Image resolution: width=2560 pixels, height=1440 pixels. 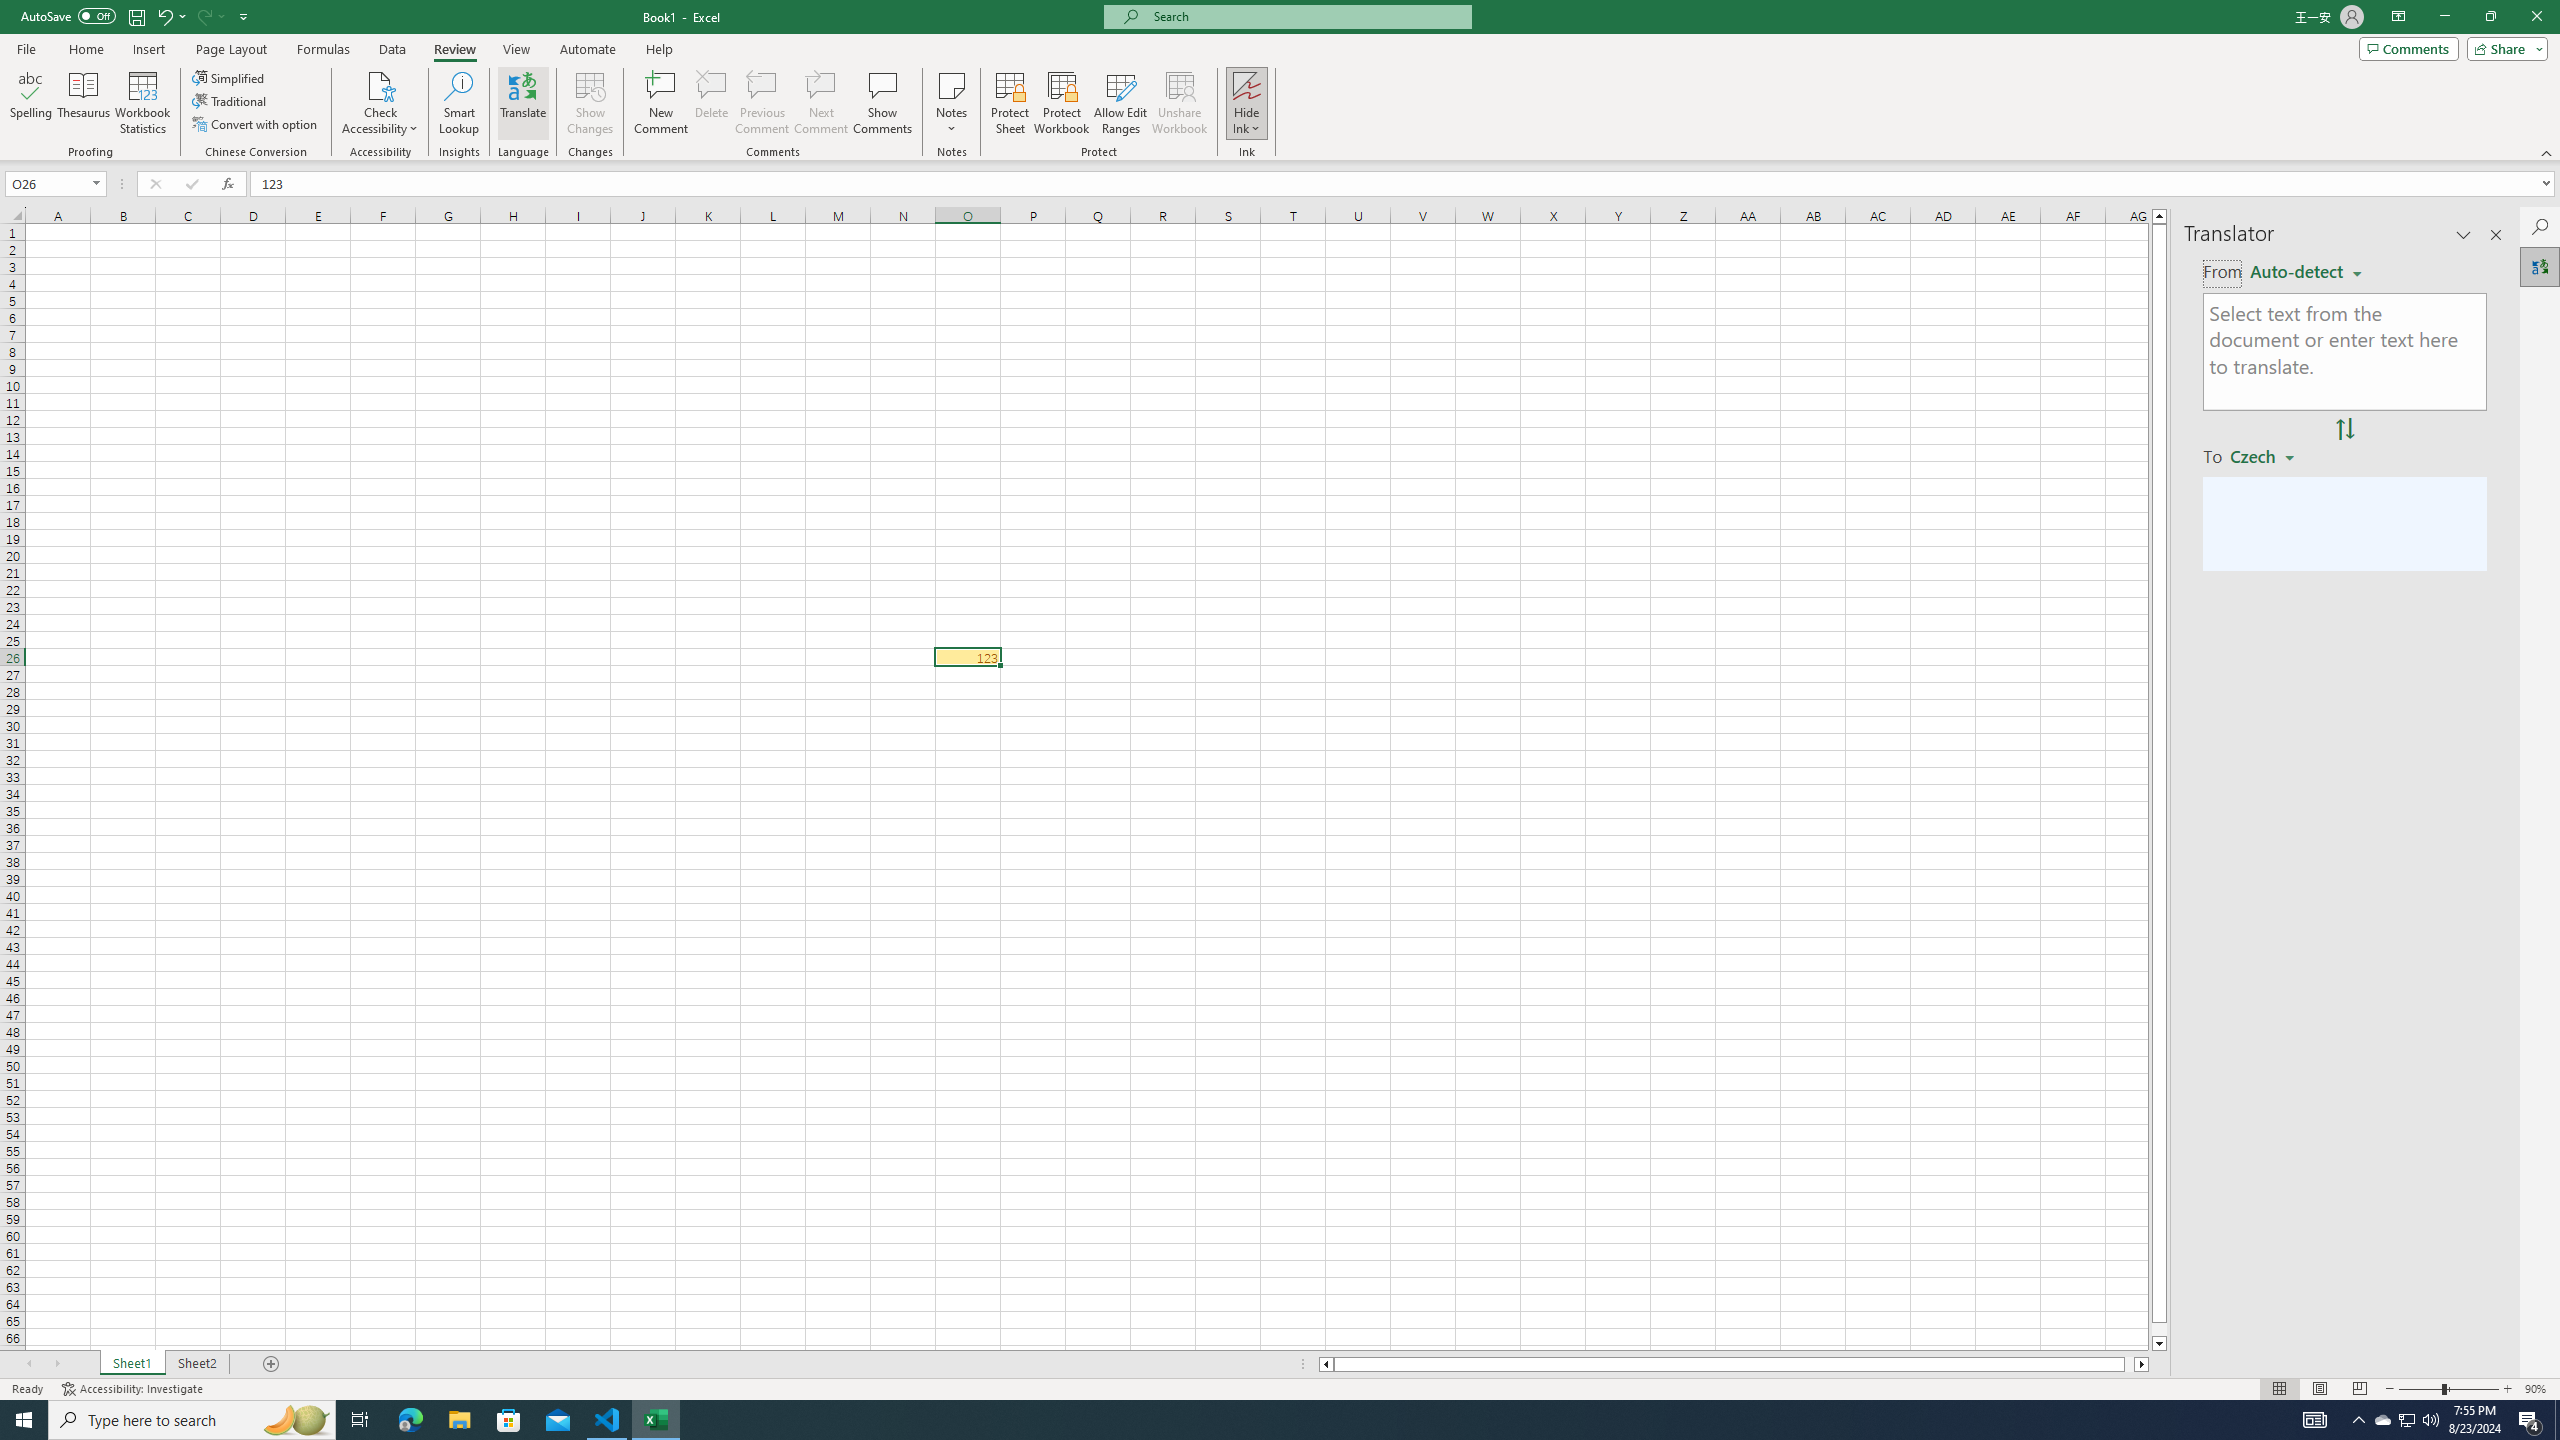 What do you see at coordinates (952, 103) in the screenshot?
I see `Notes` at bounding box center [952, 103].